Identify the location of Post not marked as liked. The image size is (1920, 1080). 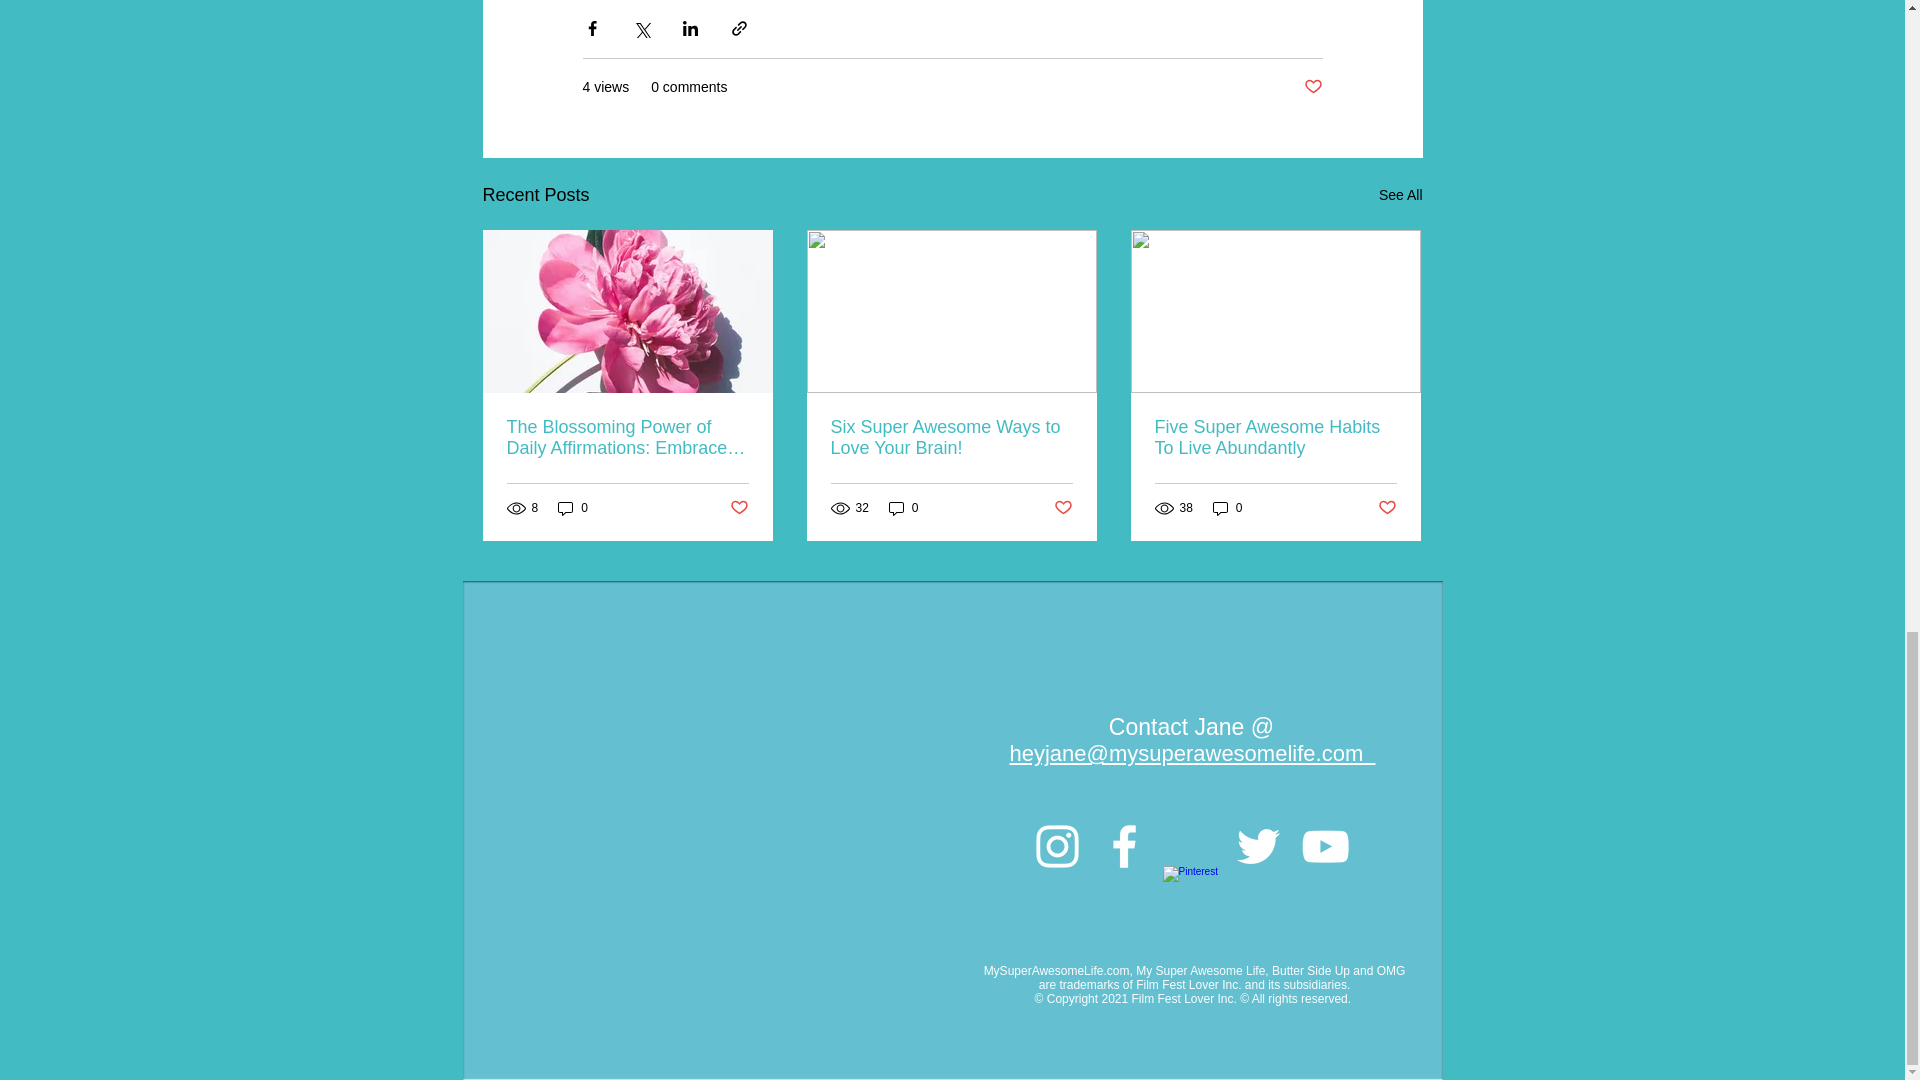
(1312, 87).